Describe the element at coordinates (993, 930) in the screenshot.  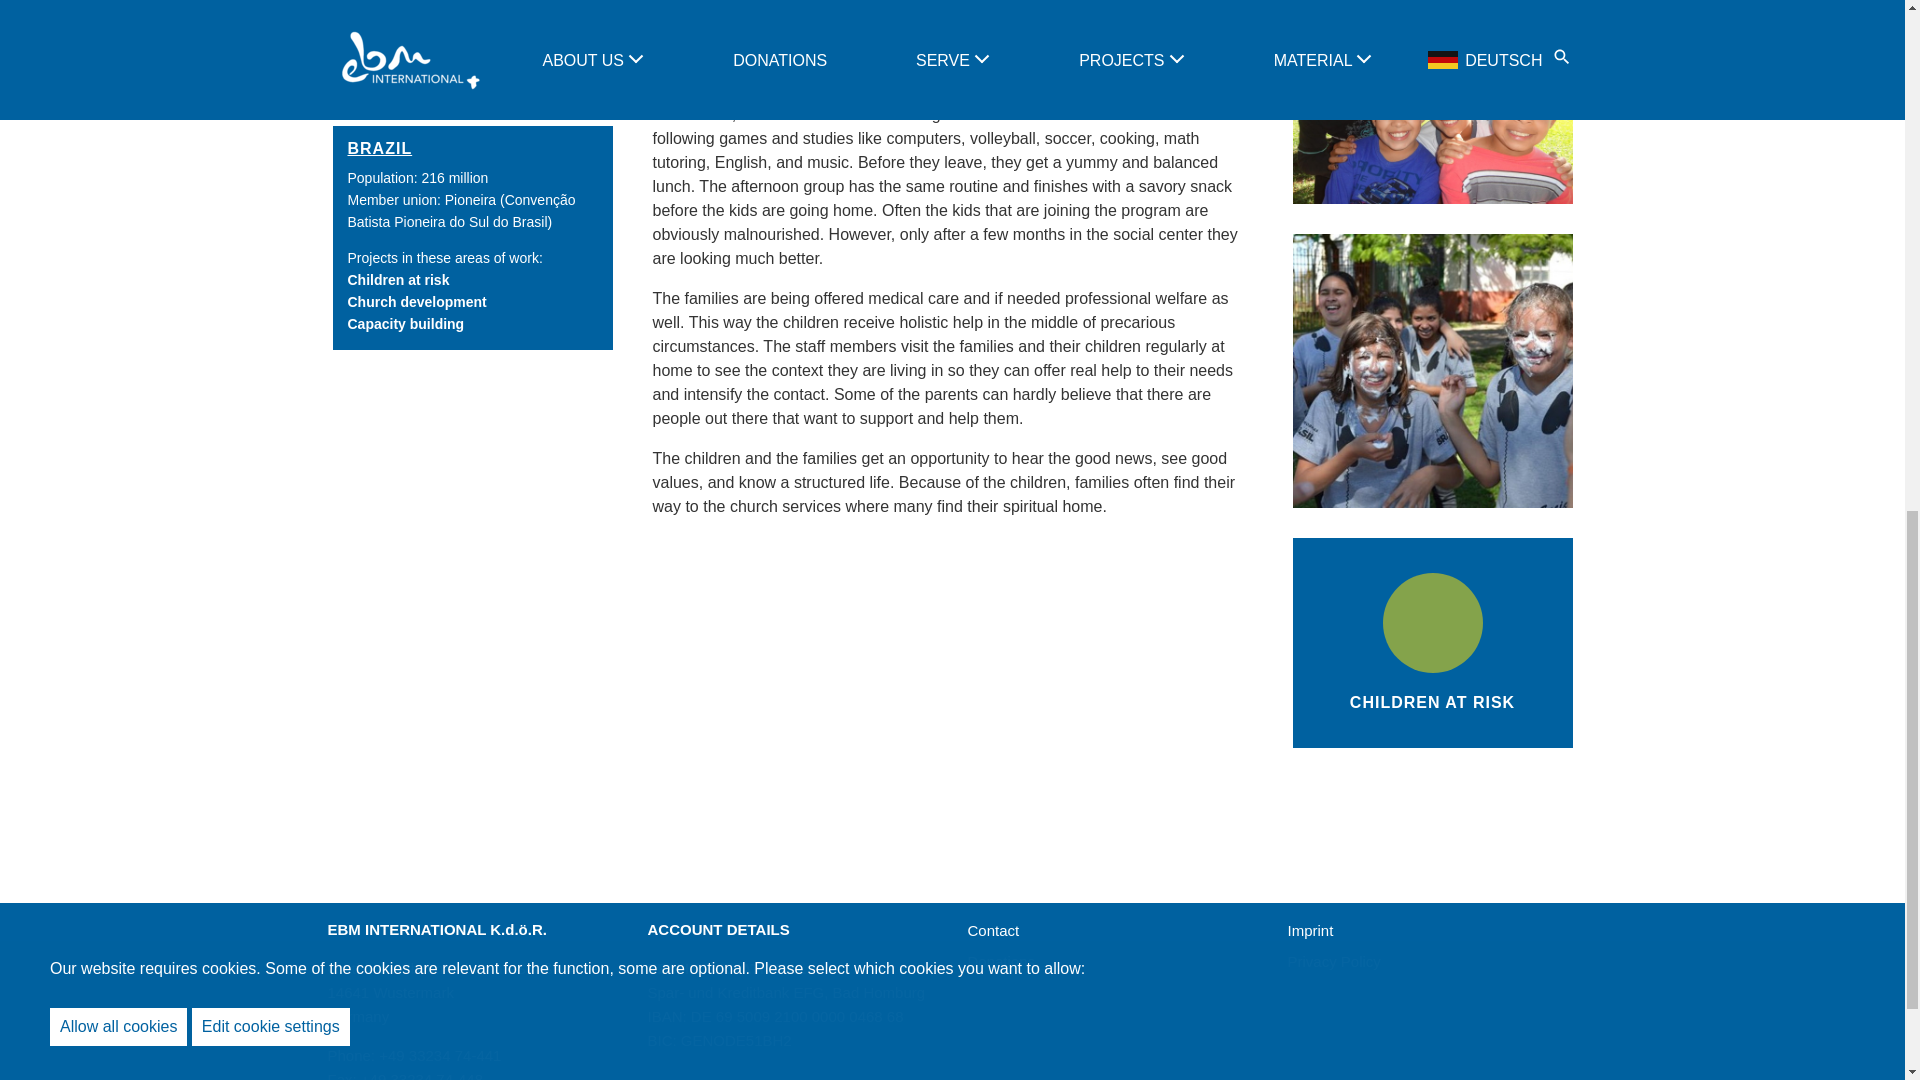
I see `Contact` at that location.